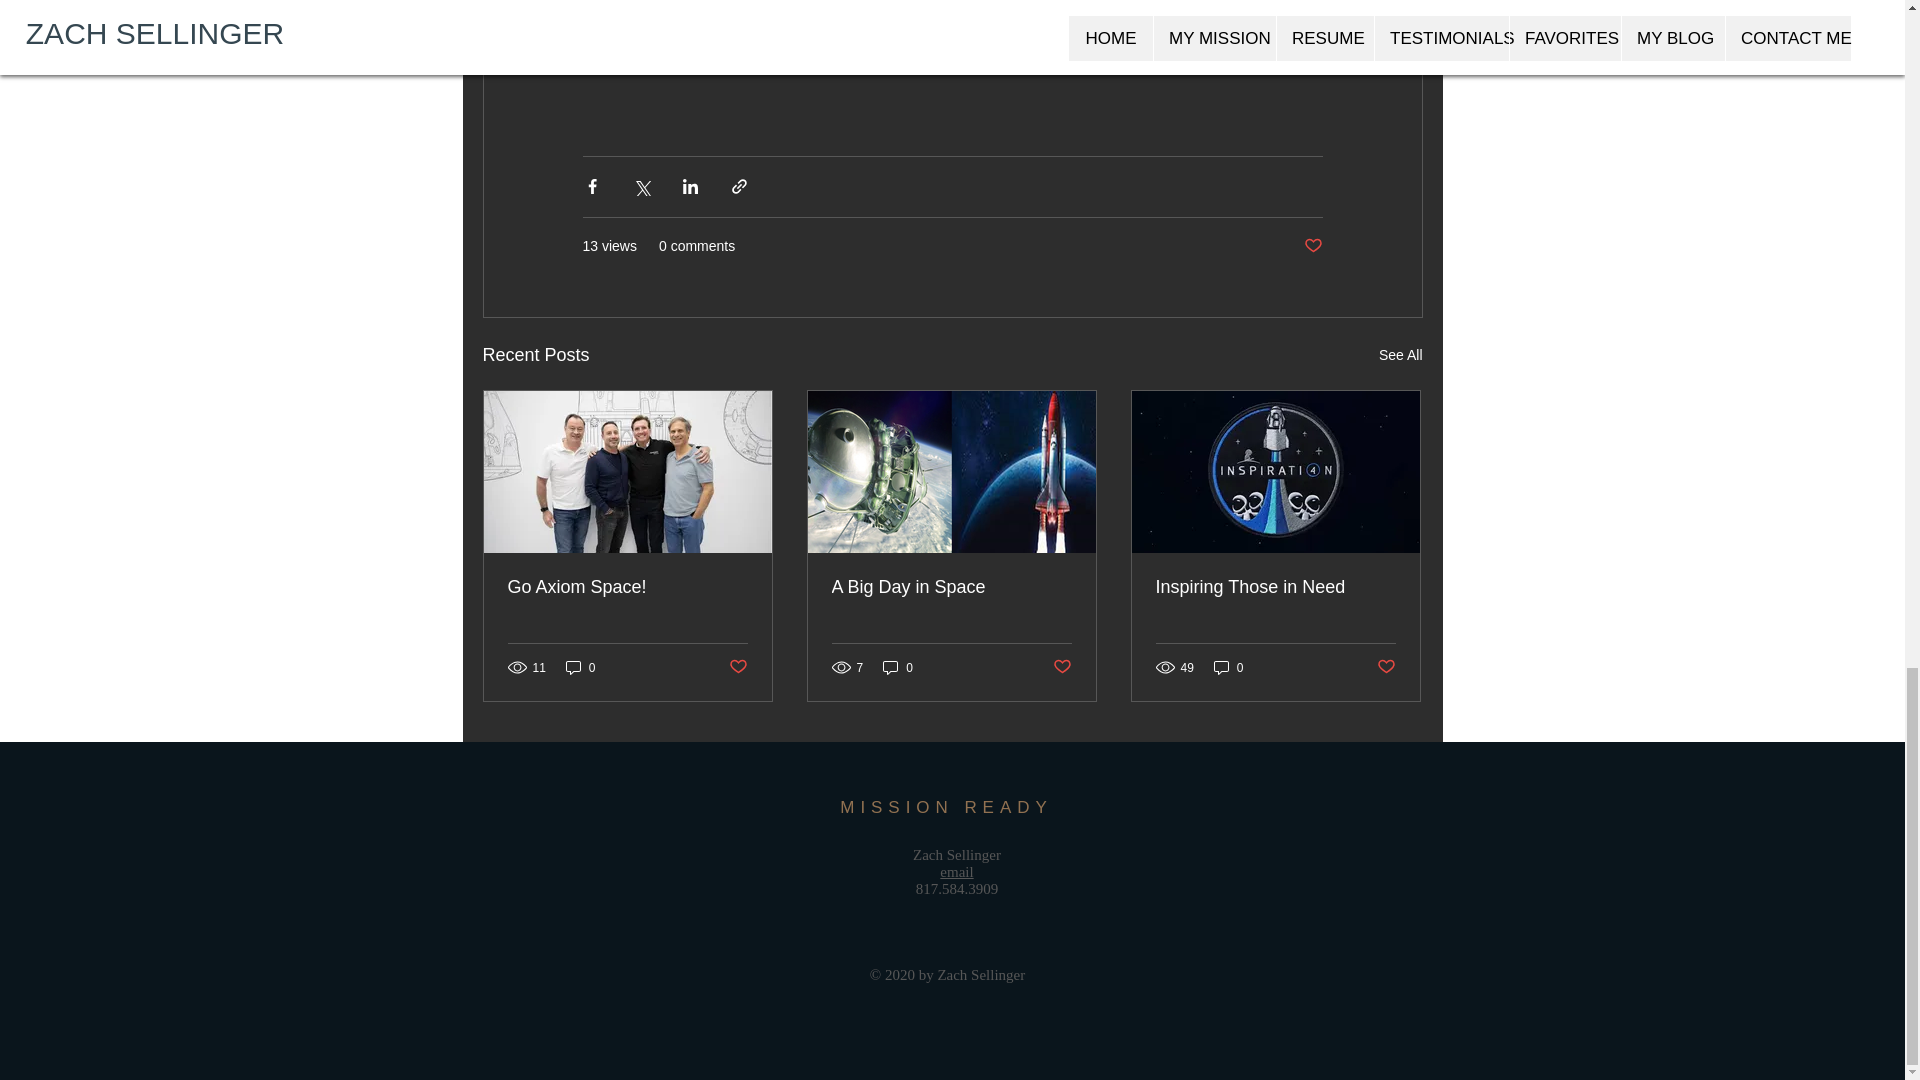  I want to click on Post not marked as liked, so click(1312, 246).